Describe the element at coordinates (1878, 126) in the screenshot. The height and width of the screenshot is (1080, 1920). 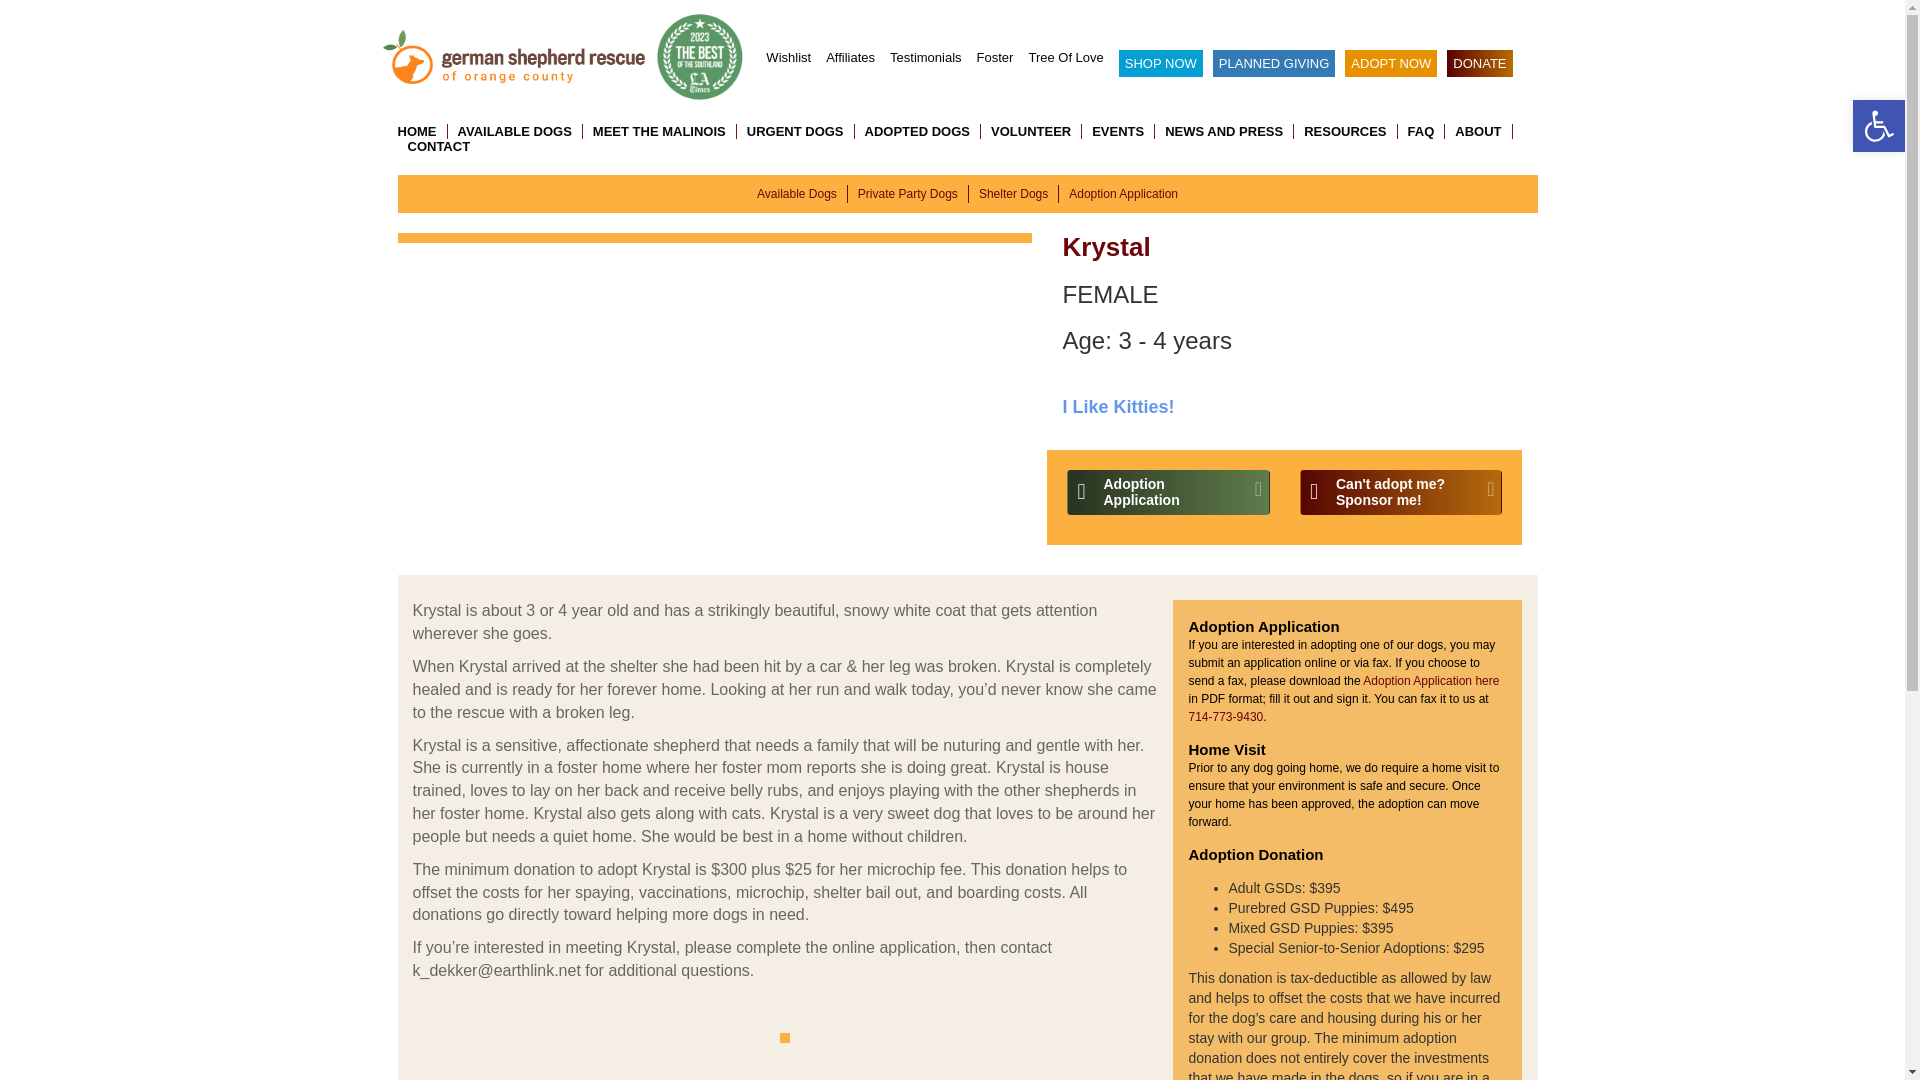
I see `Accessibility Tools` at that location.